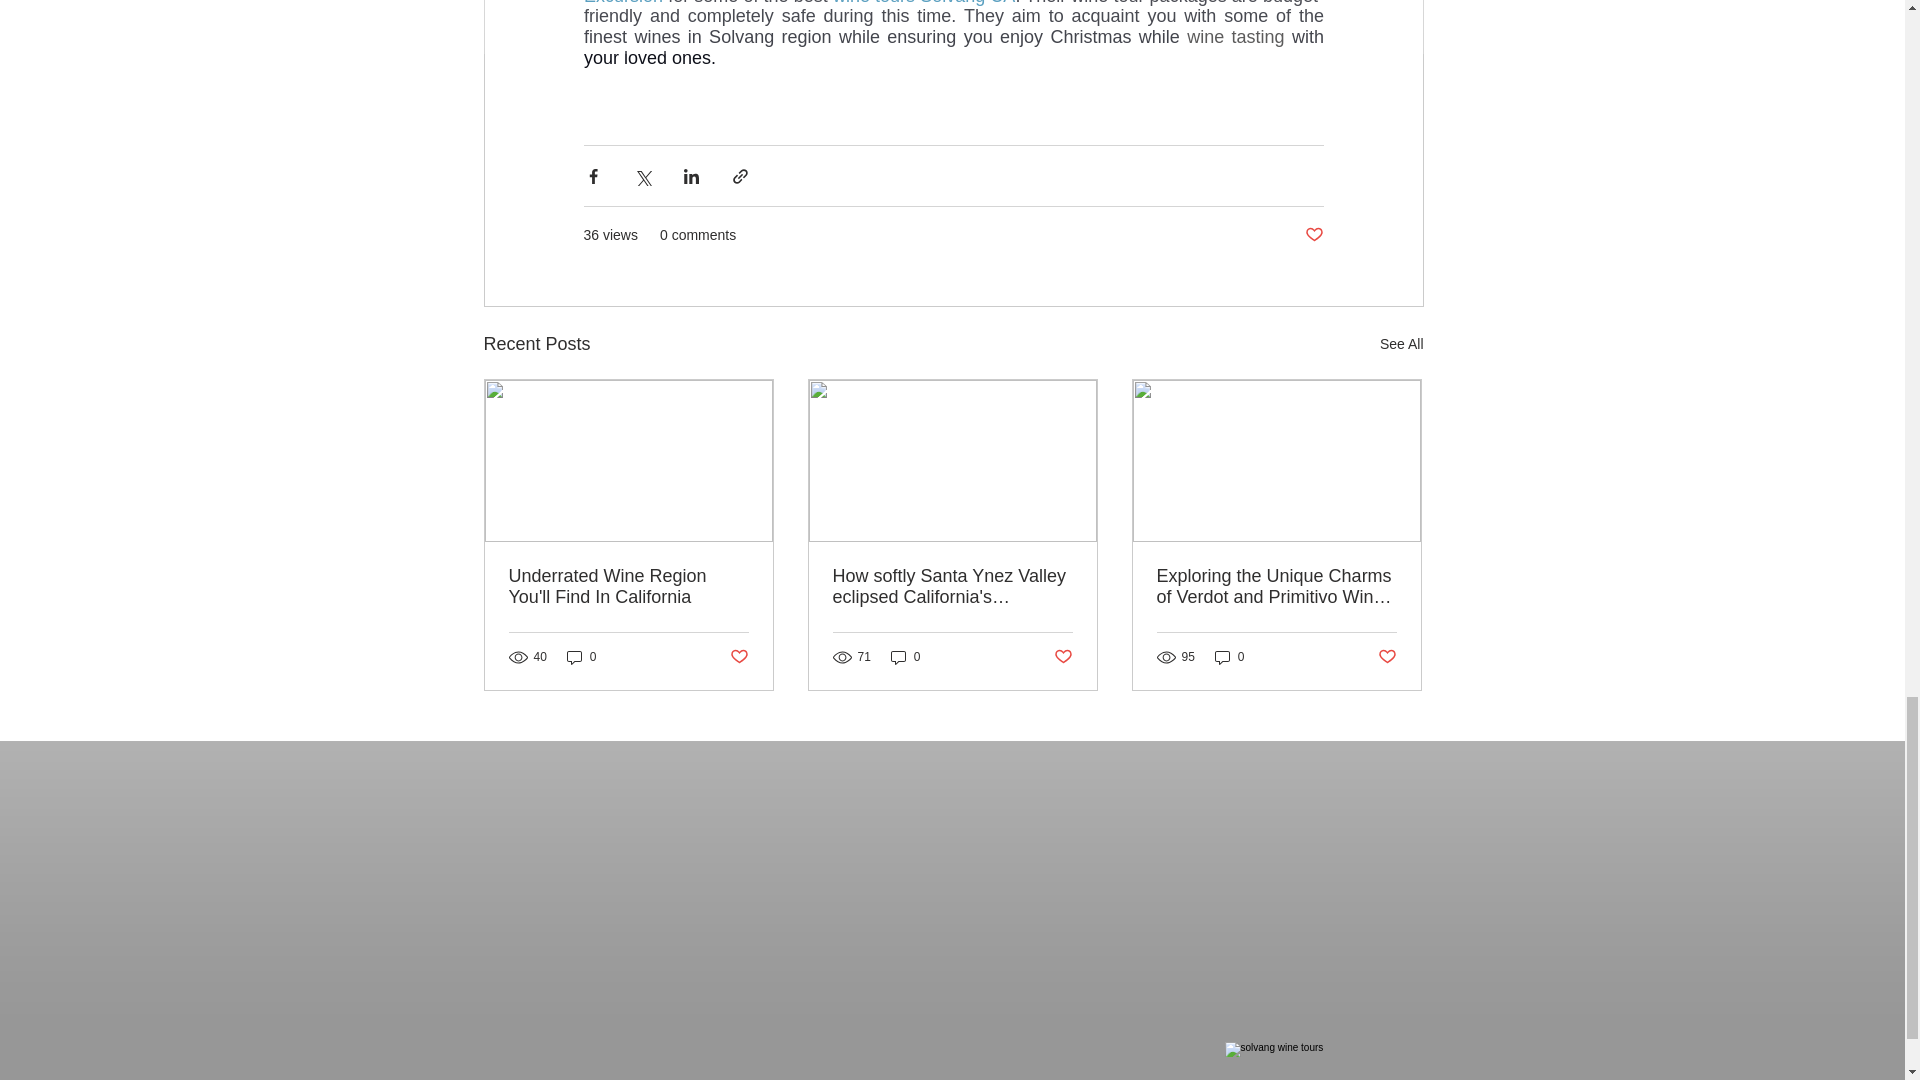 This screenshot has width=1920, height=1080. I want to click on See All, so click(1402, 344).